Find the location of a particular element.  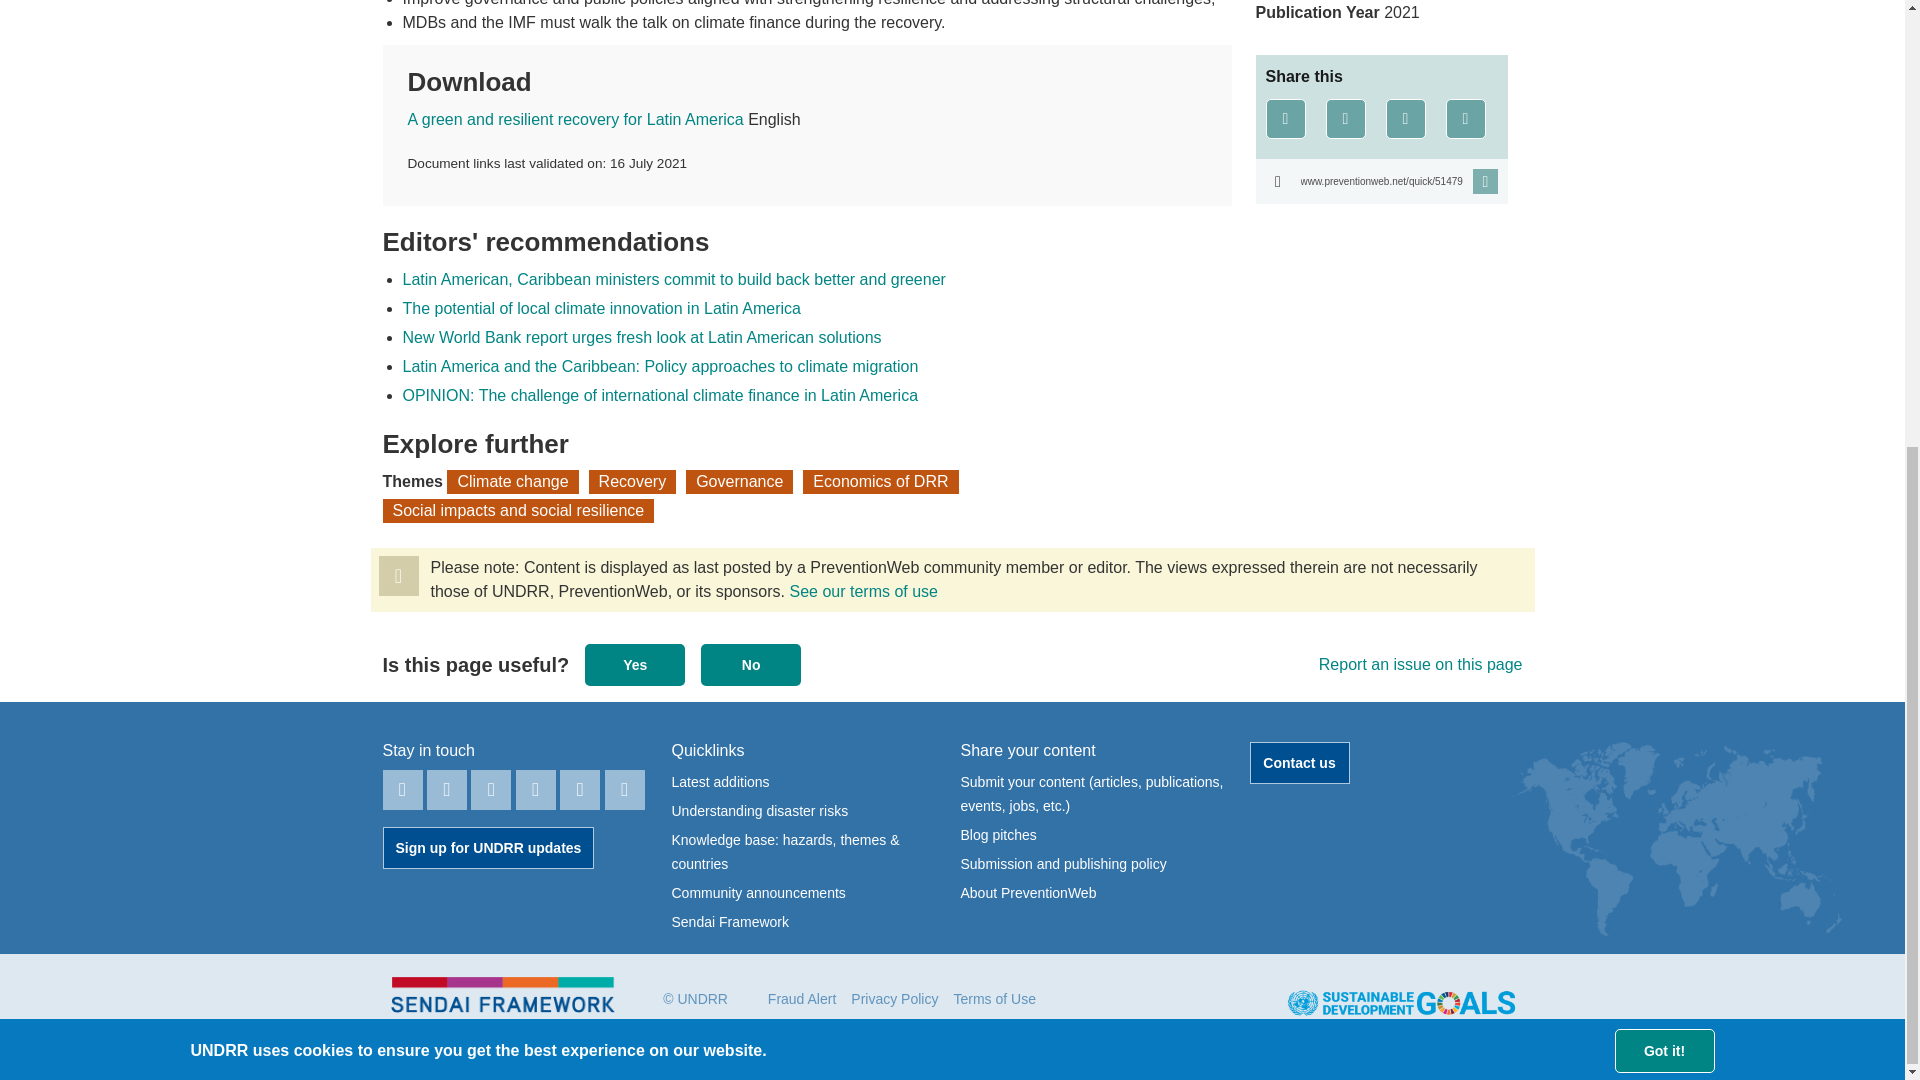

Governance is located at coordinates (738, 481).